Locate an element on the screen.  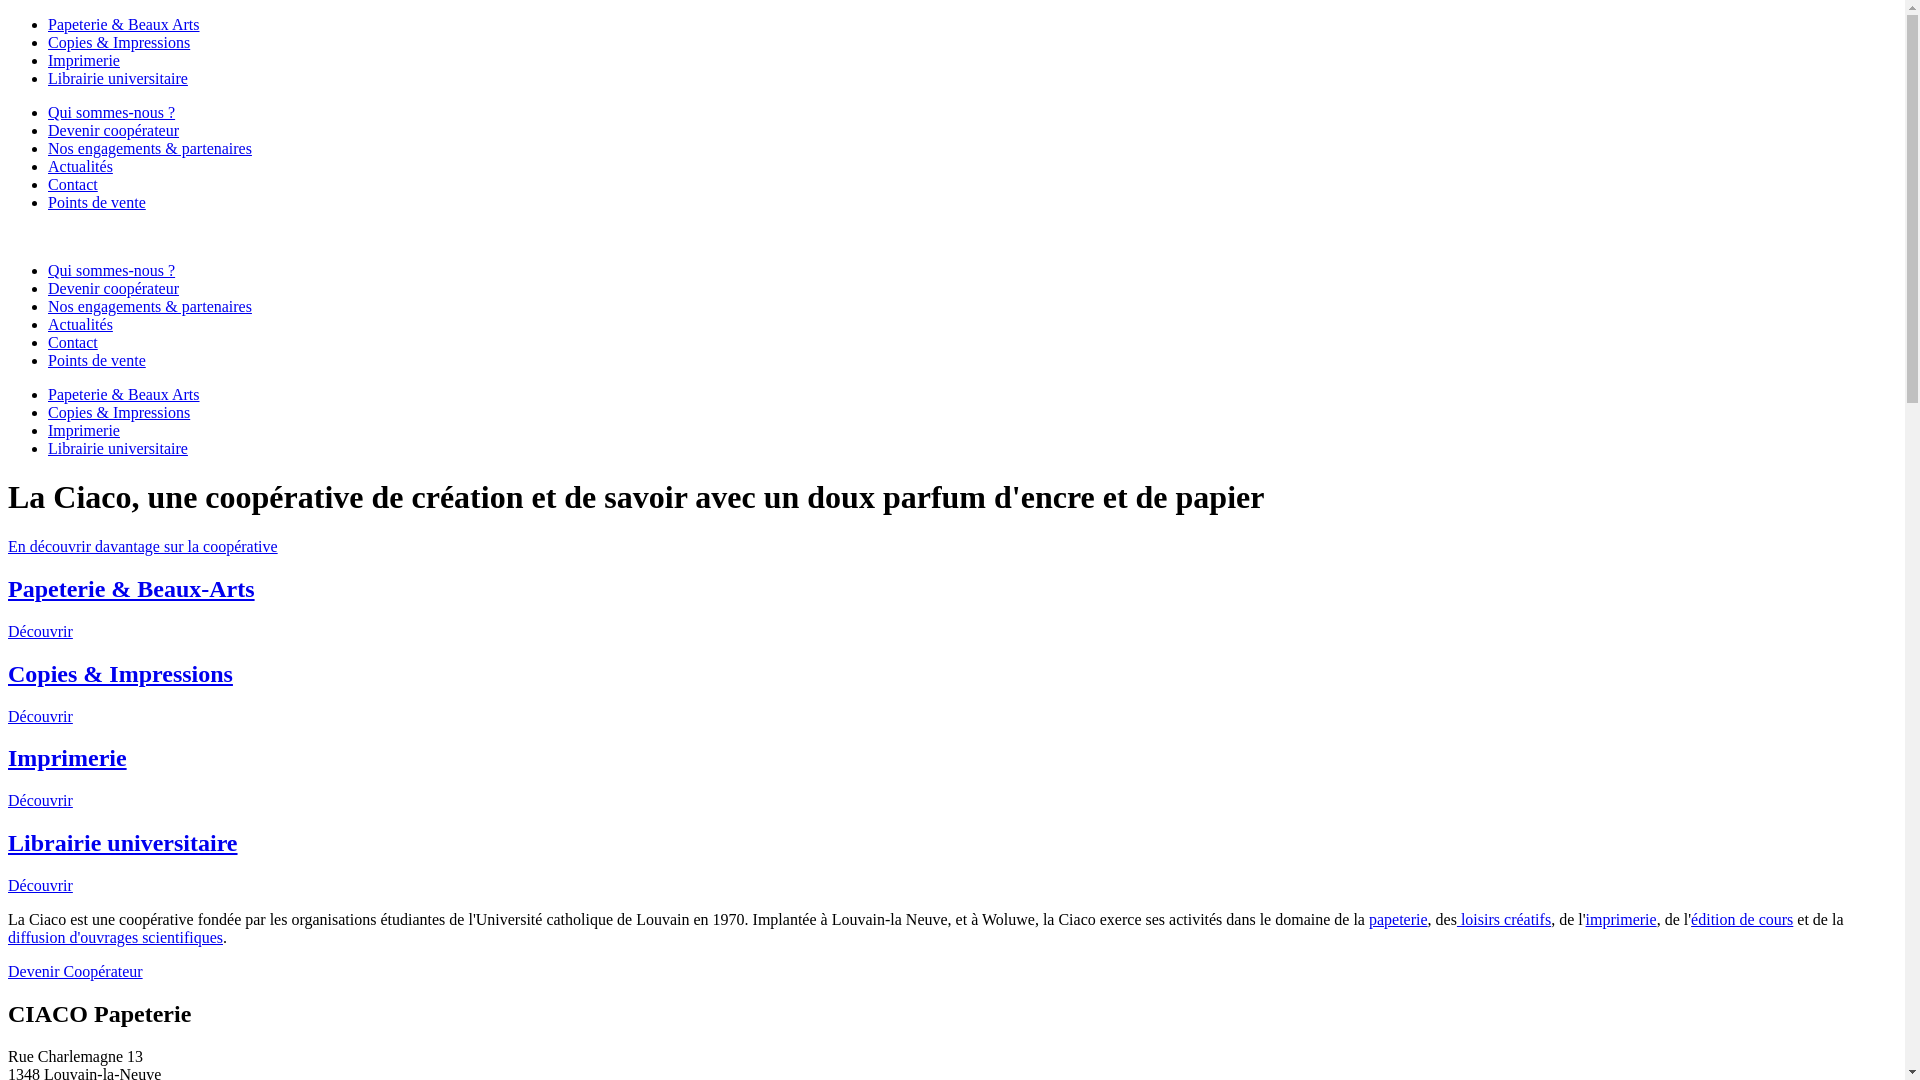
Nos engagements & partenaires is located at coordinates (150, 148).